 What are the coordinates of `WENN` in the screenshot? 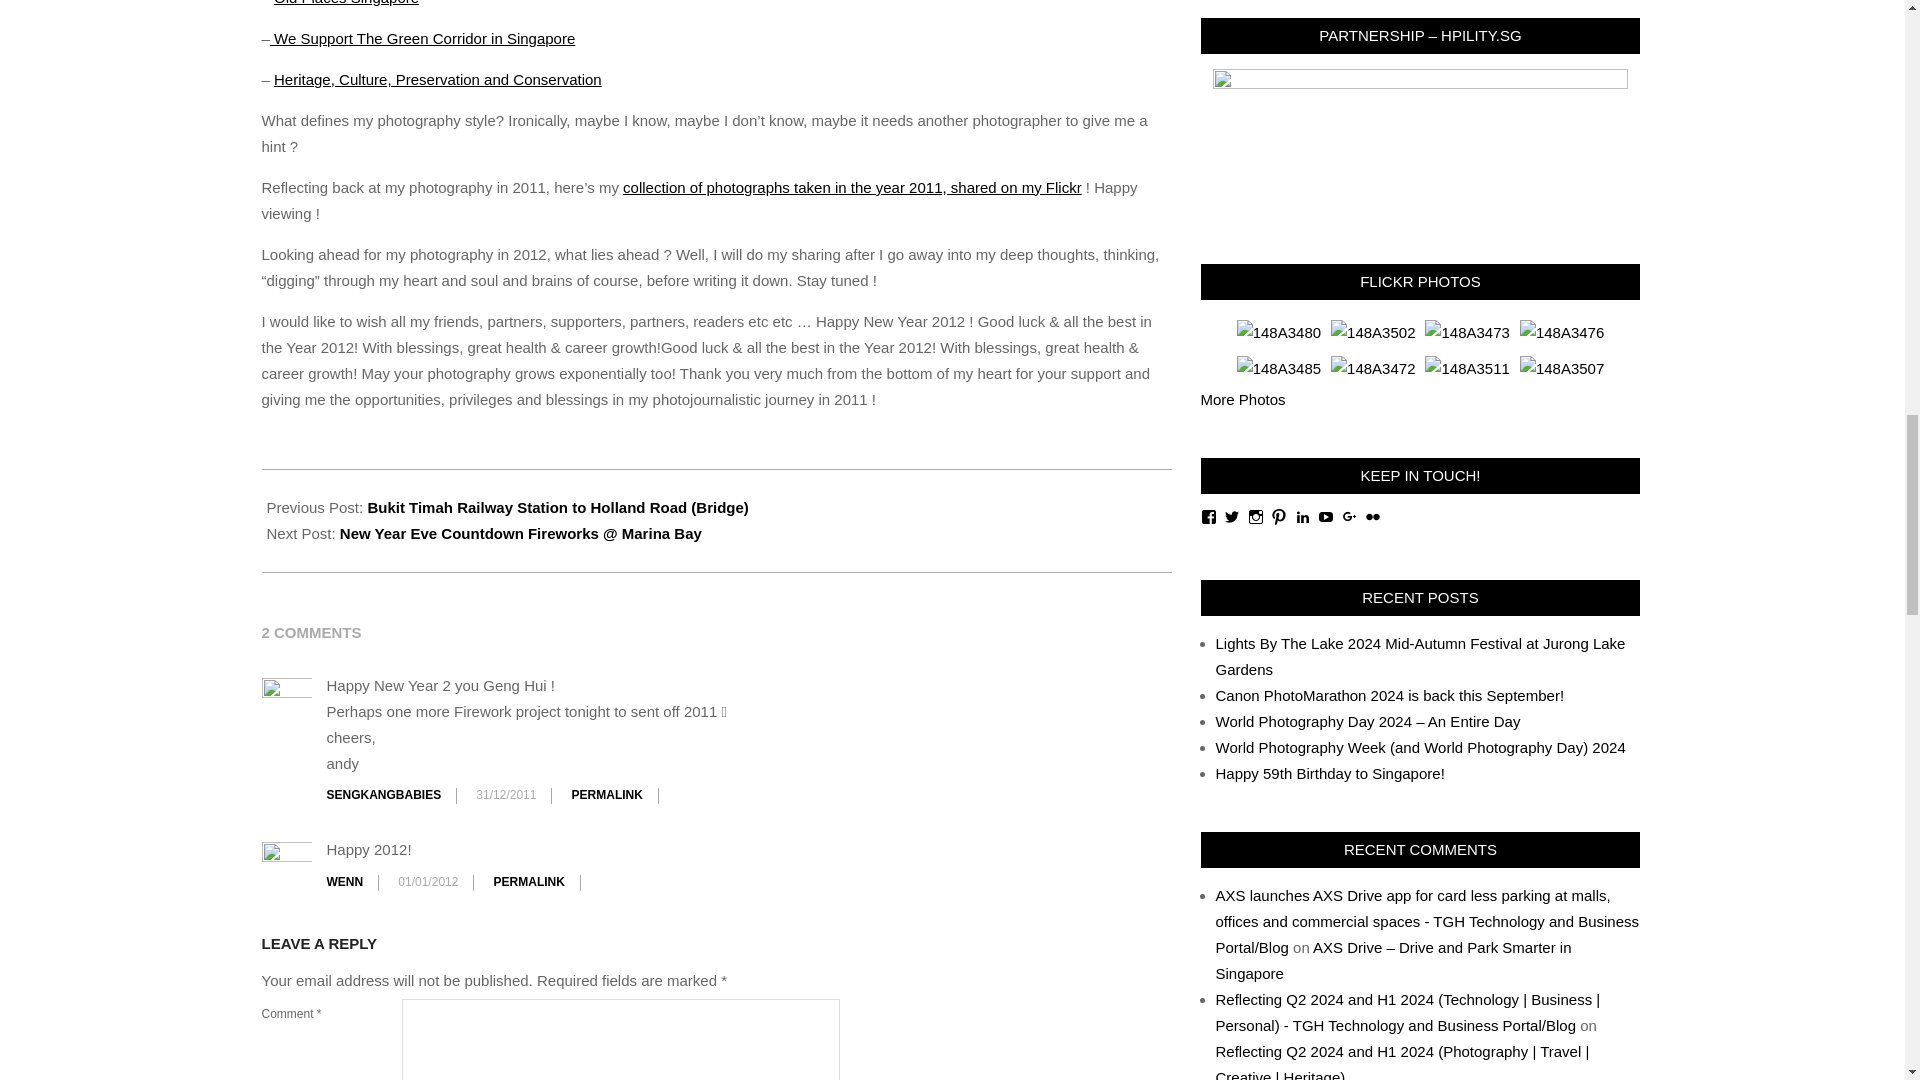 It's located at (344, 881).